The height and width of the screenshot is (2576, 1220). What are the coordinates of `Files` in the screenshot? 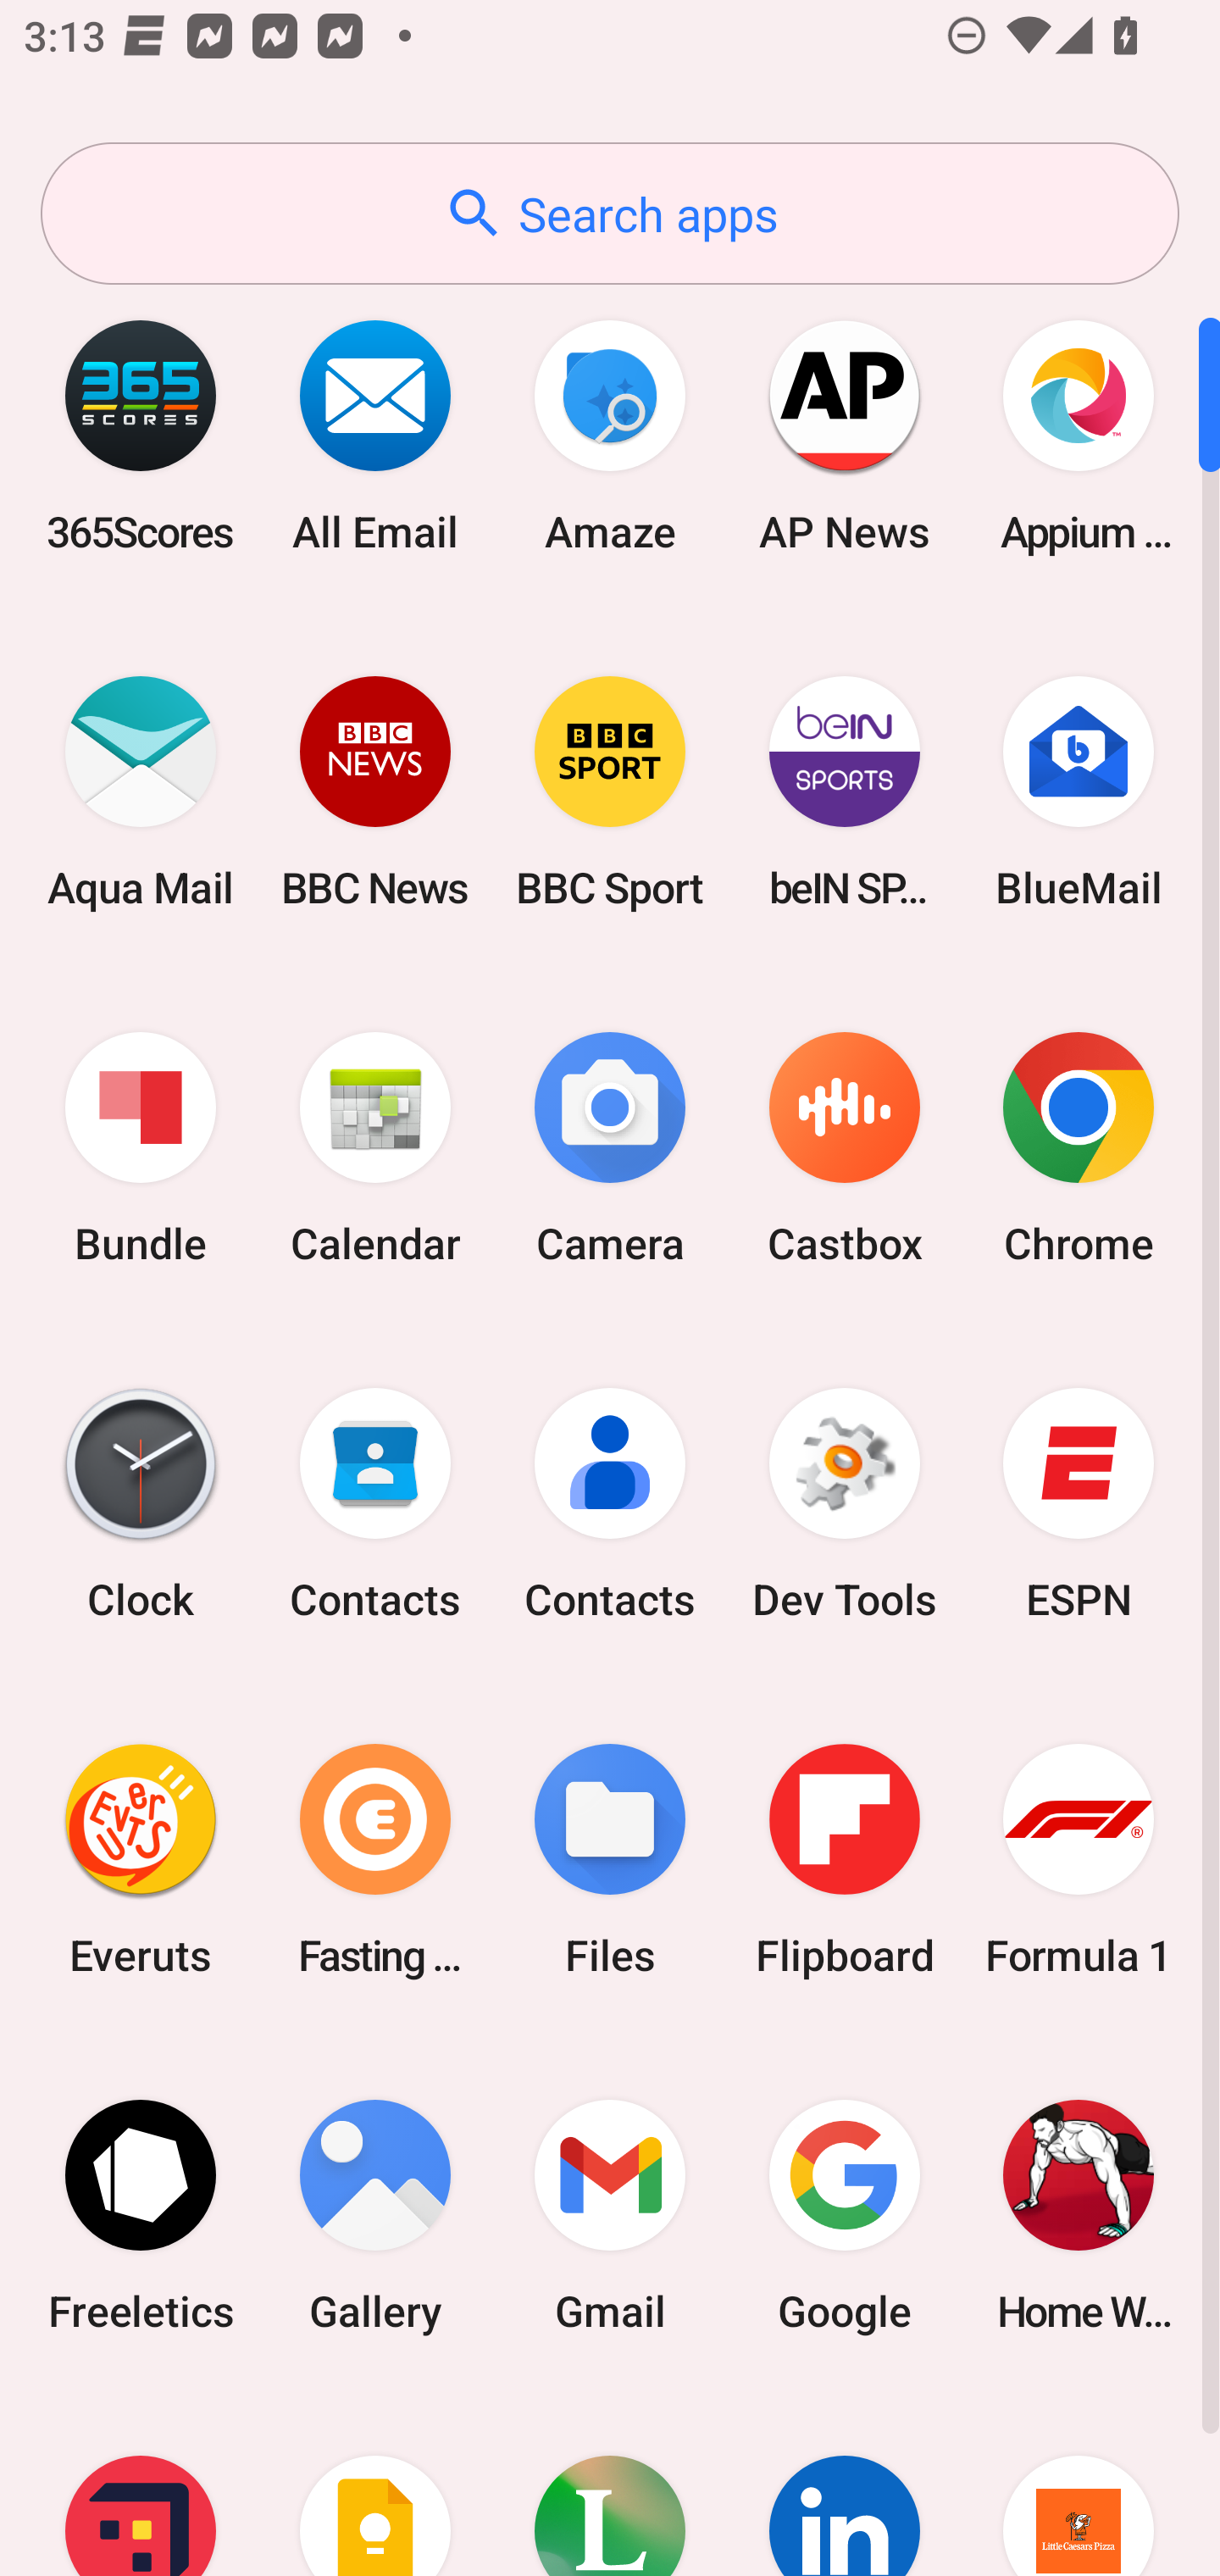 It's located at (610, 1859).